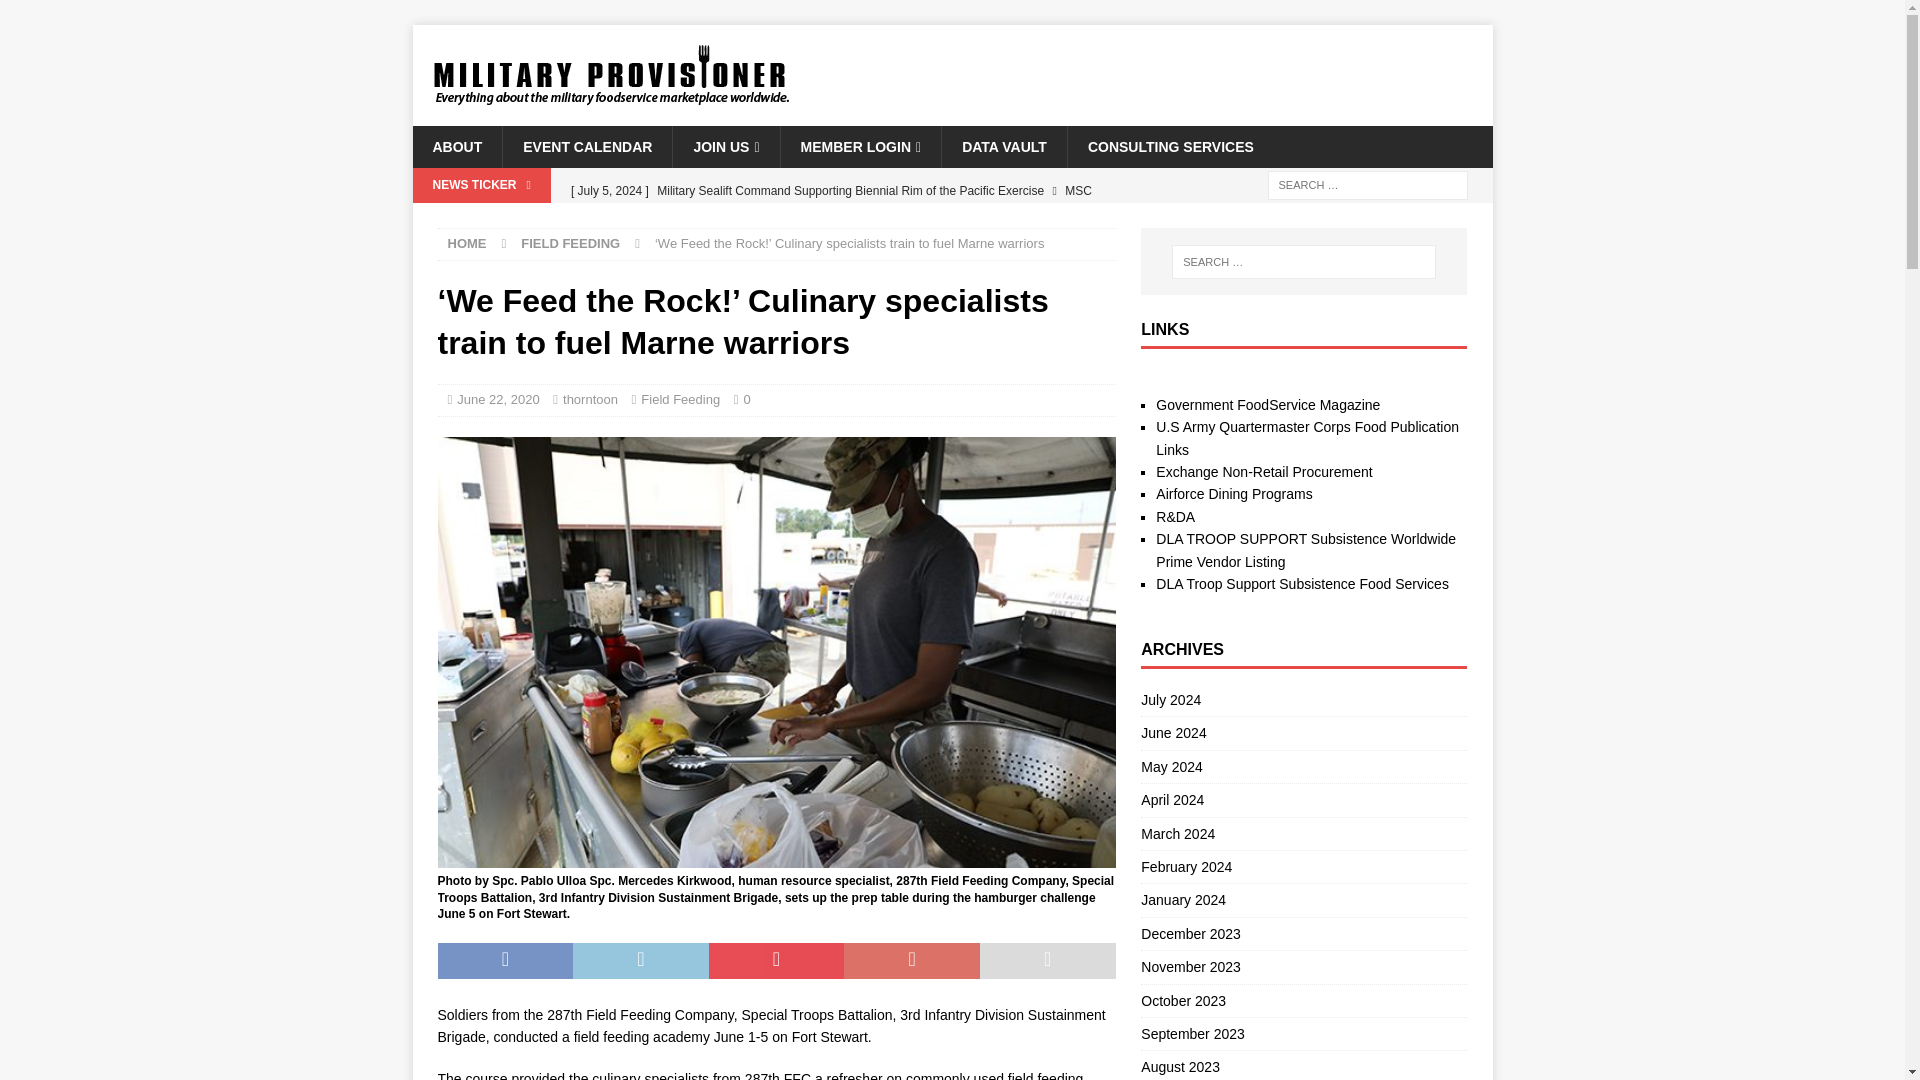 This screenshot has width=1920, height=1080. What do you see at coordinates (726, 147) in the screenshot?
I see `JOIN US` at bounding box center [726, 147].